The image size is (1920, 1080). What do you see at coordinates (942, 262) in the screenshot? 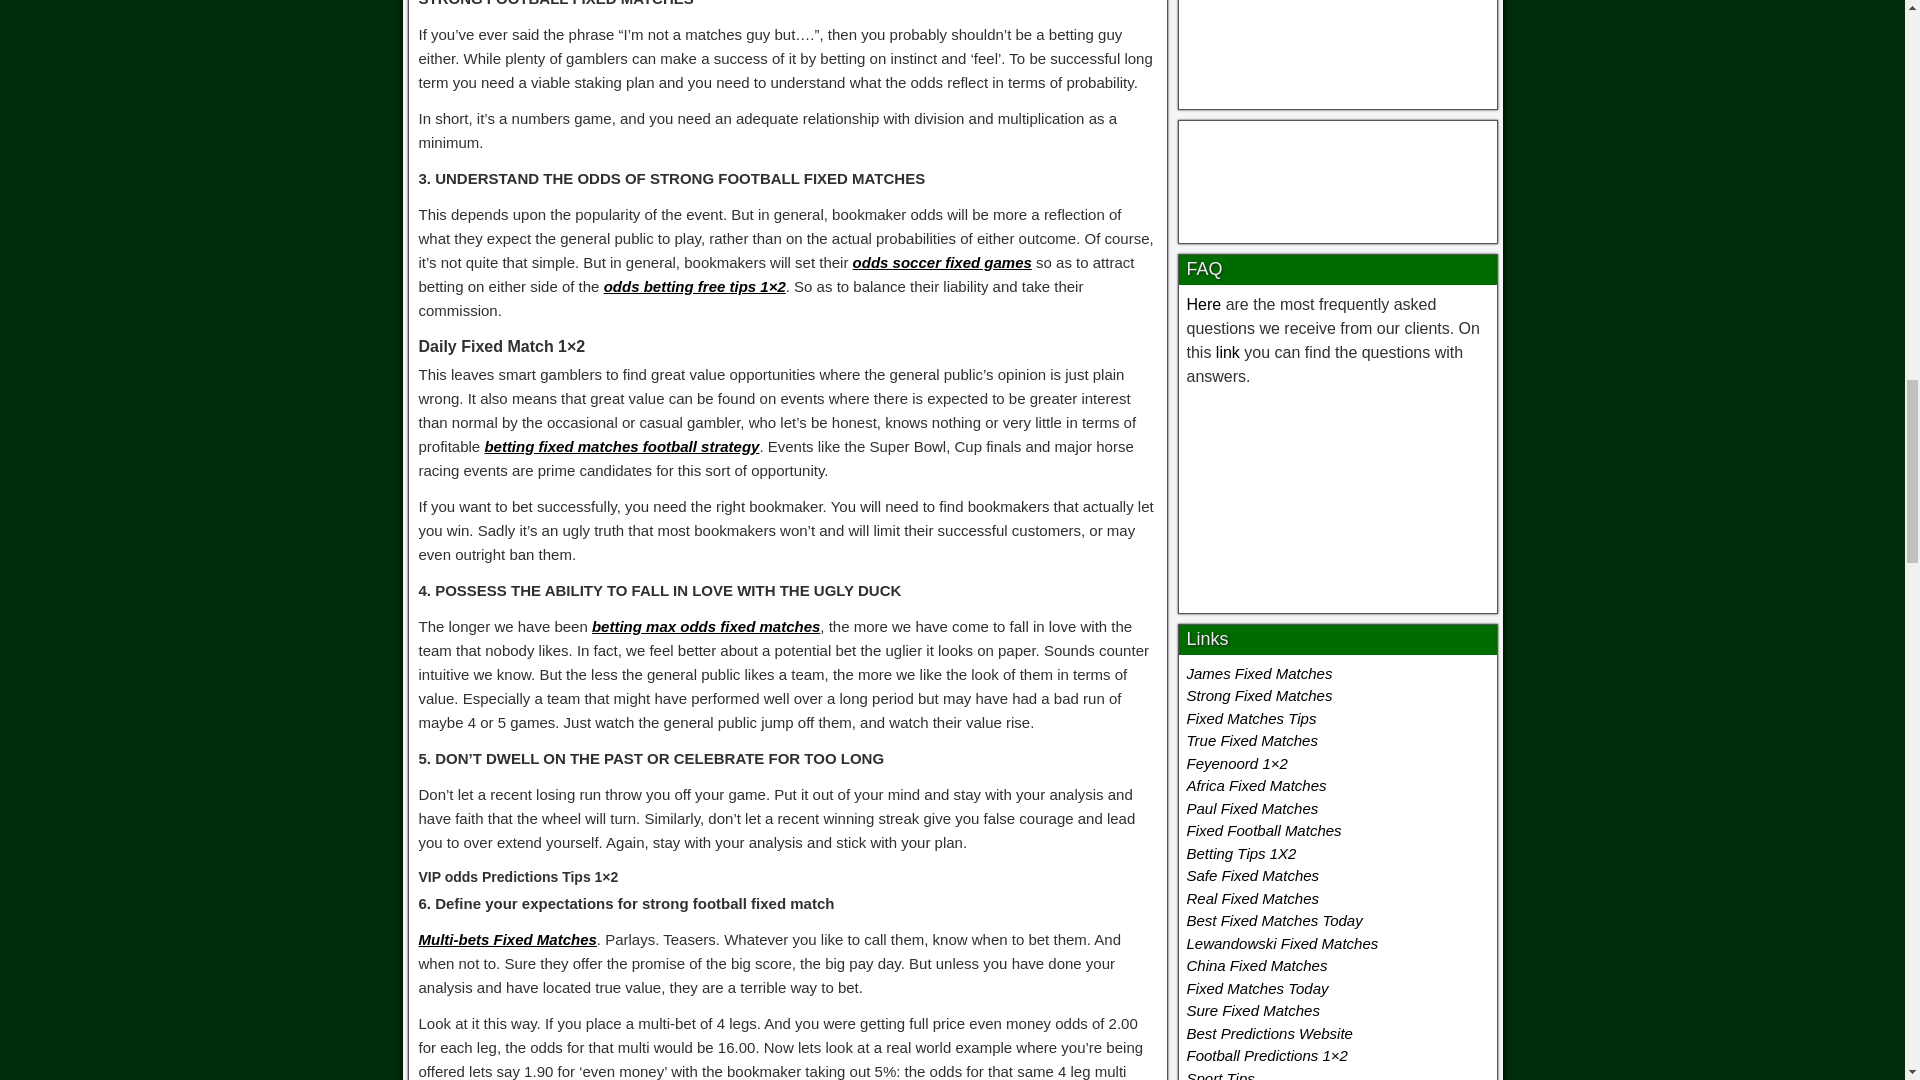
I see `odds soccer fixed games` at bounding box center [942, 262].